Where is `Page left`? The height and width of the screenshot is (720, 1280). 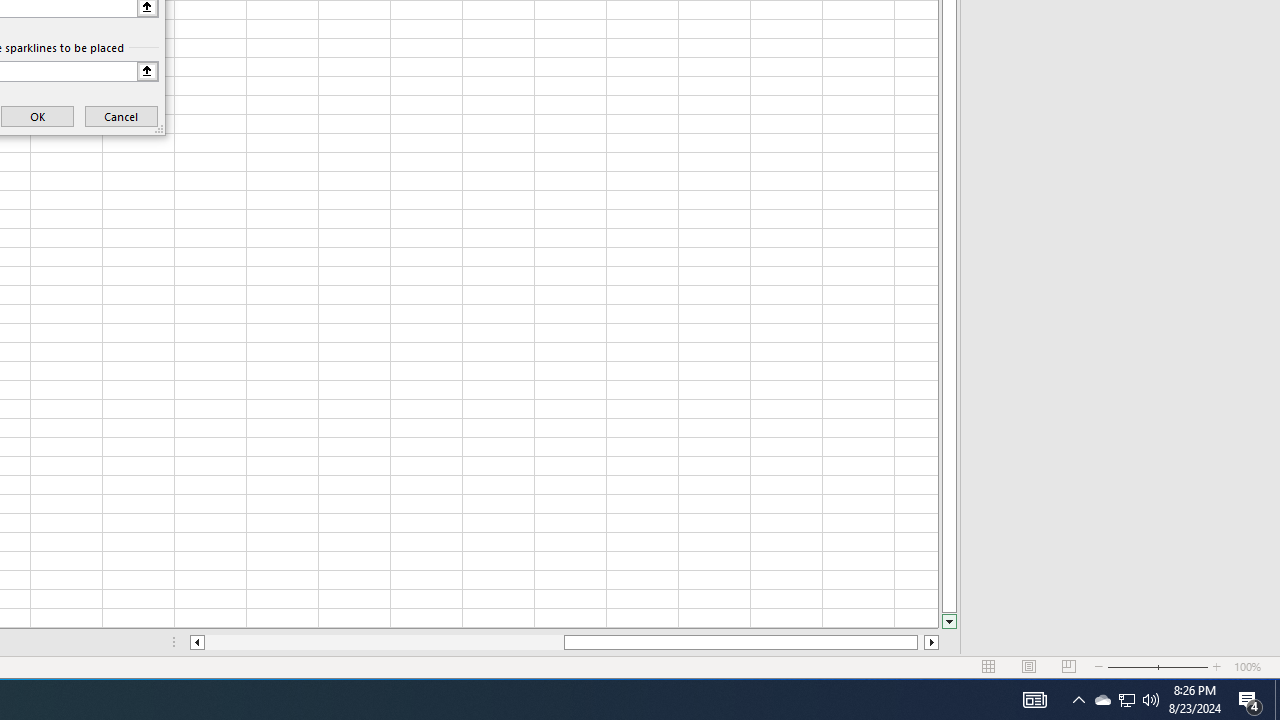
Page left is located at coordinates (384, 642).